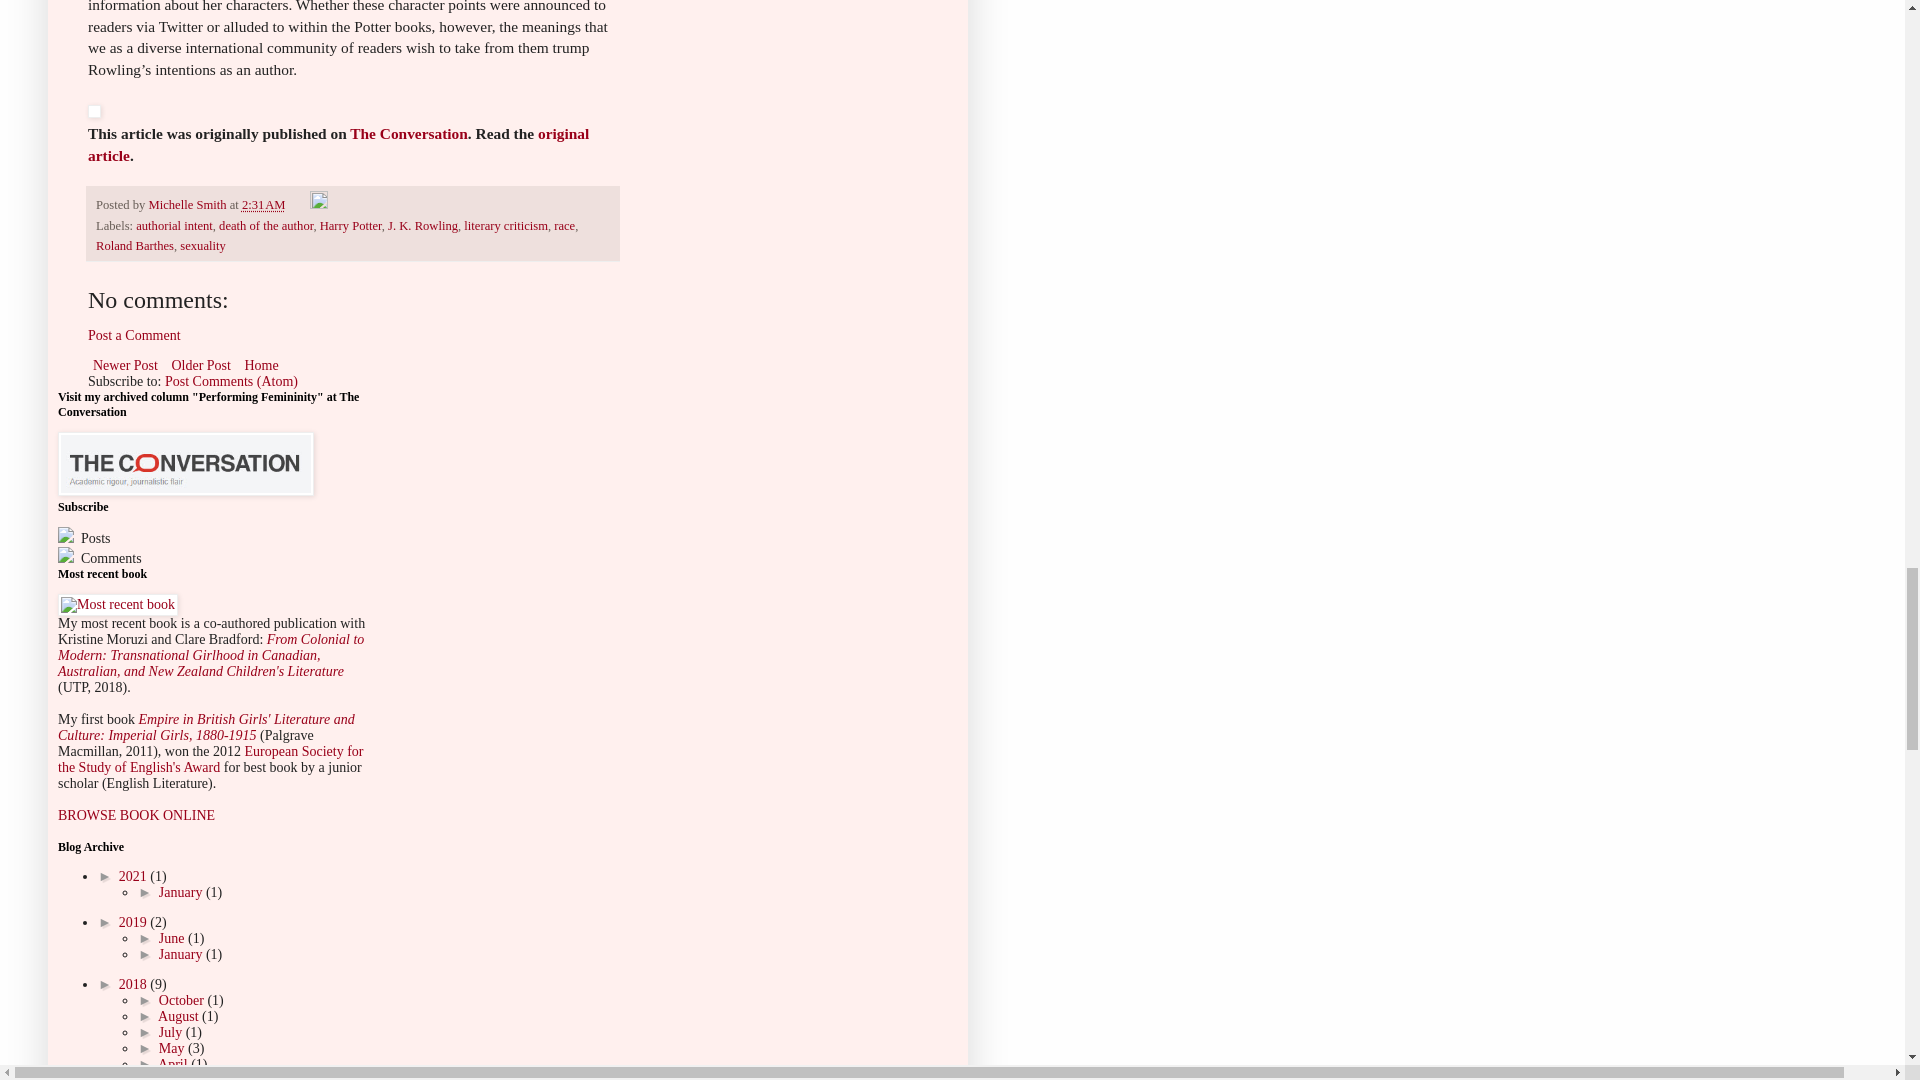  What do you see at coordinates (260, 366) in the screenshot?
I see `Home` at bounding box center [260, 366].